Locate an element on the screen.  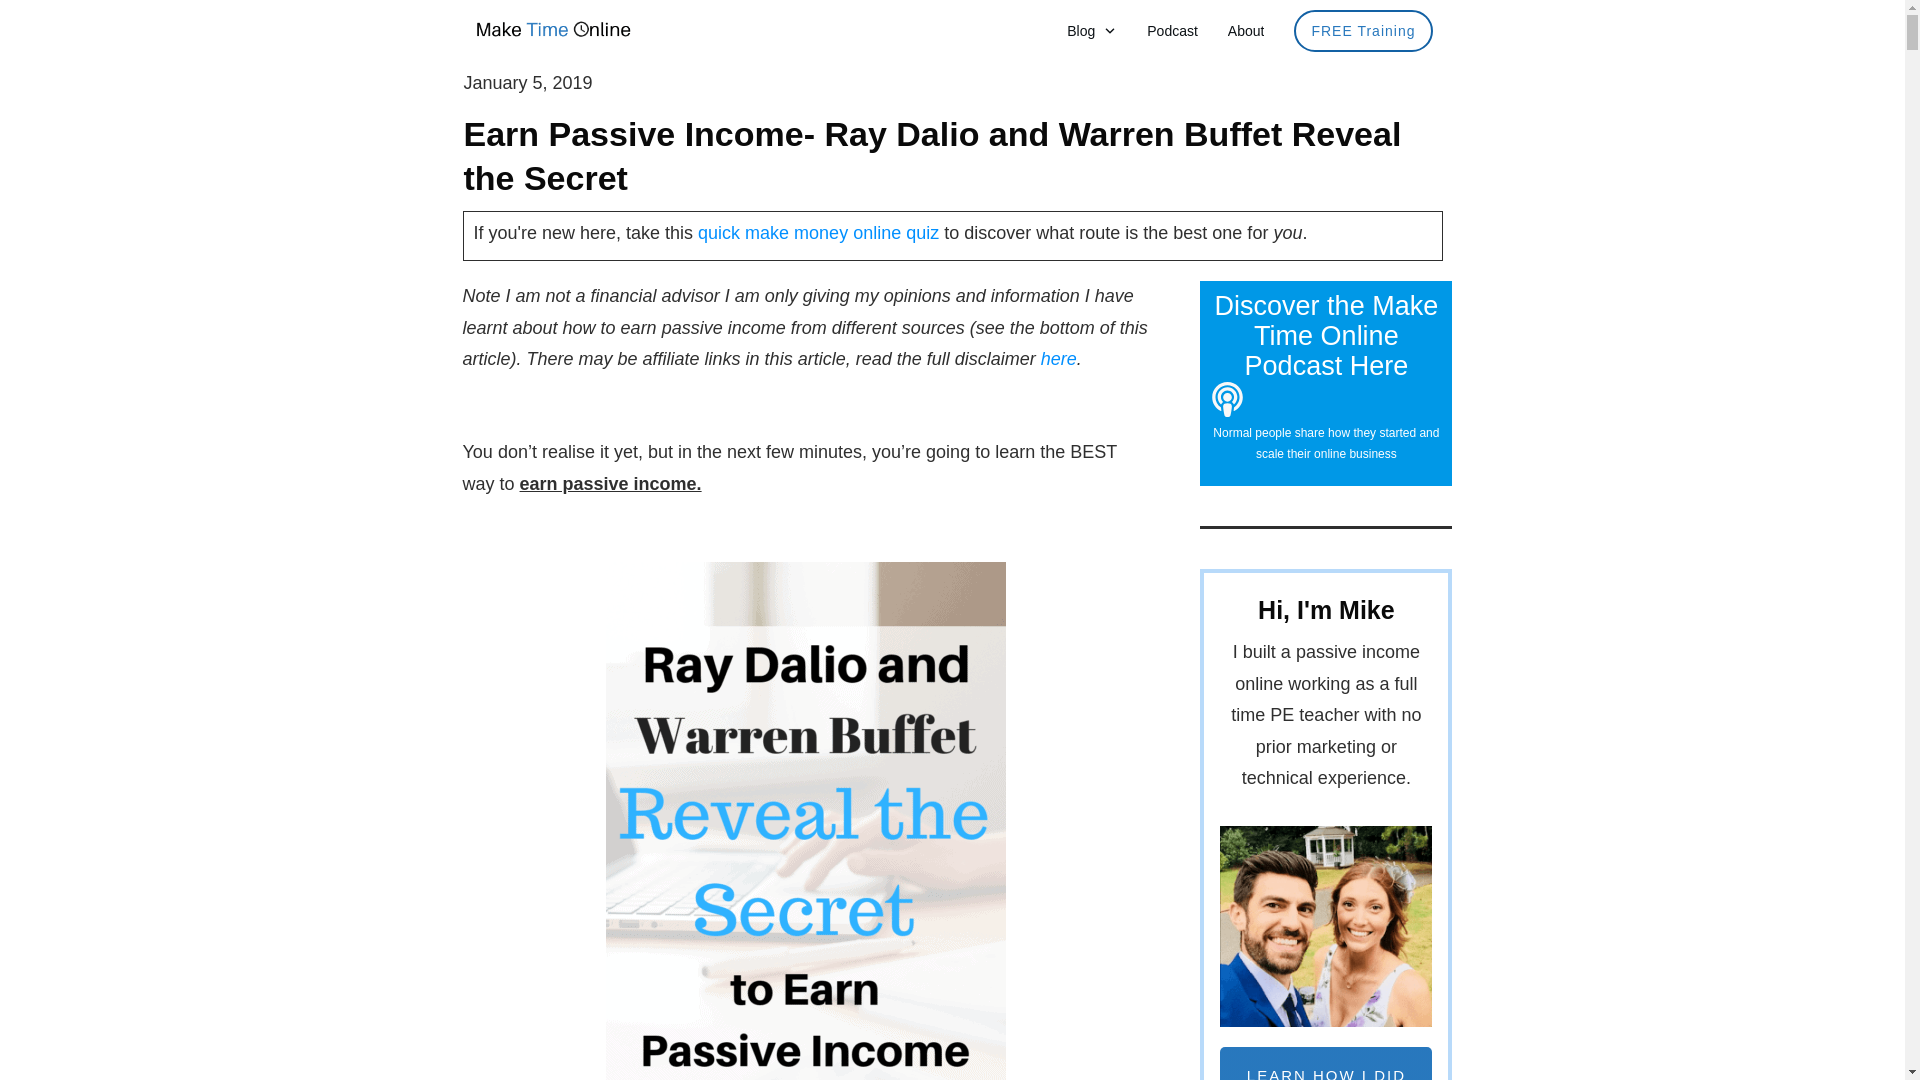
here is located at coordinates (1058, 358).